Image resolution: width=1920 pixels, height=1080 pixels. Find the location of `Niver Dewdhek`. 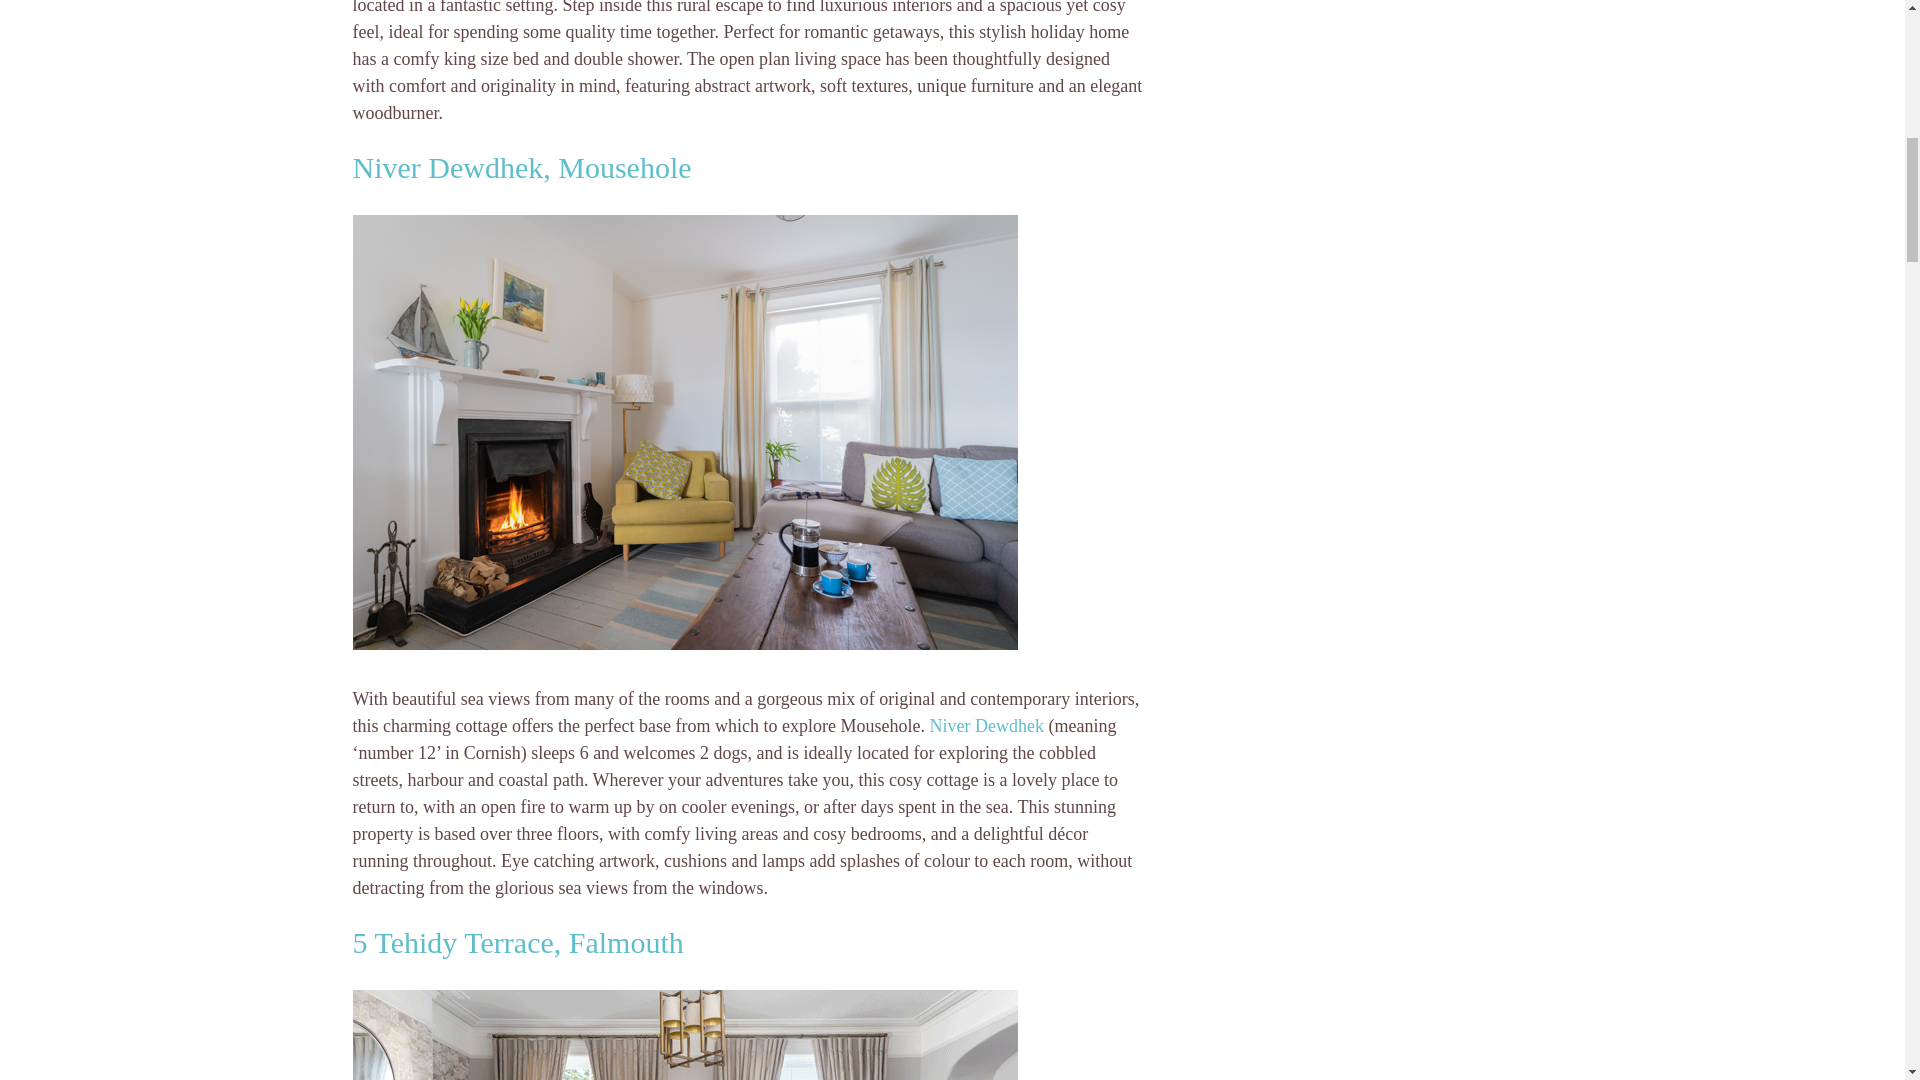

Niver Dewdhek is located at coordinates (986, 726).